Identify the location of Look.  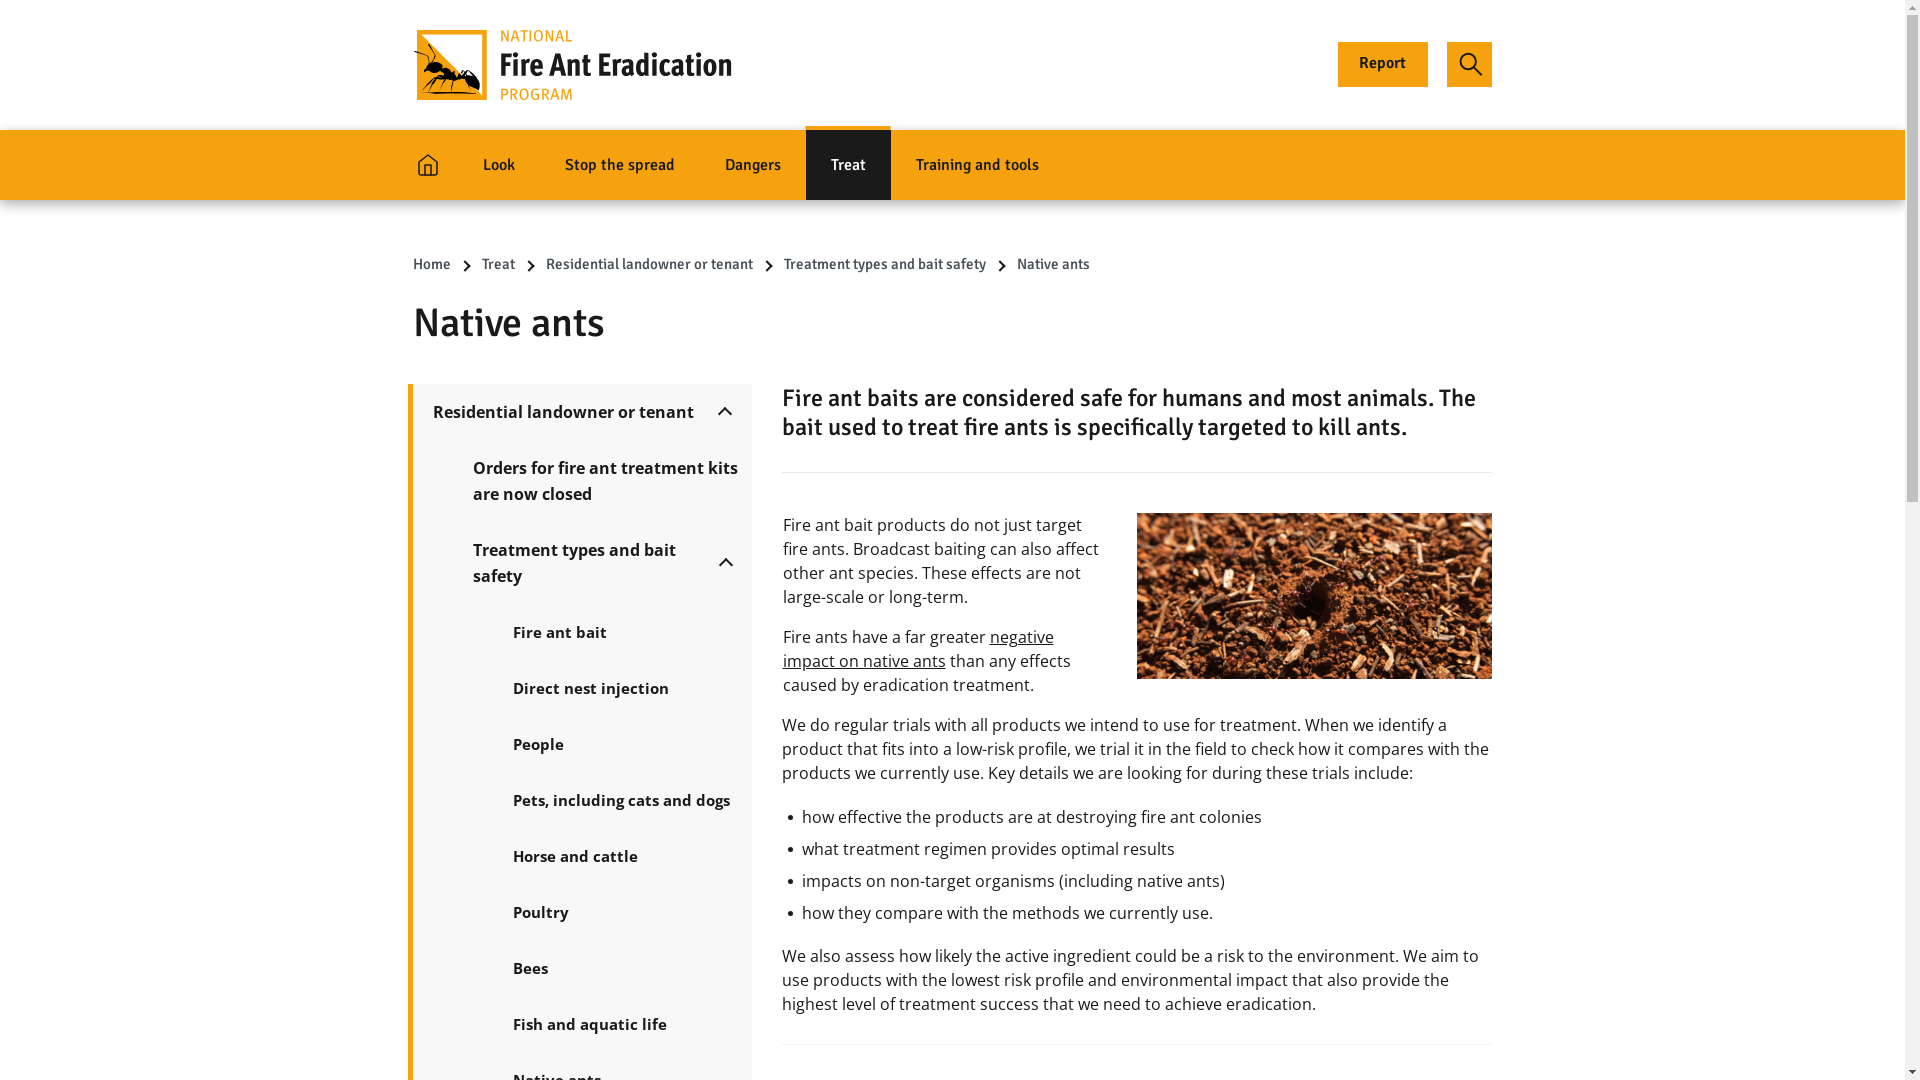
(499, 165).